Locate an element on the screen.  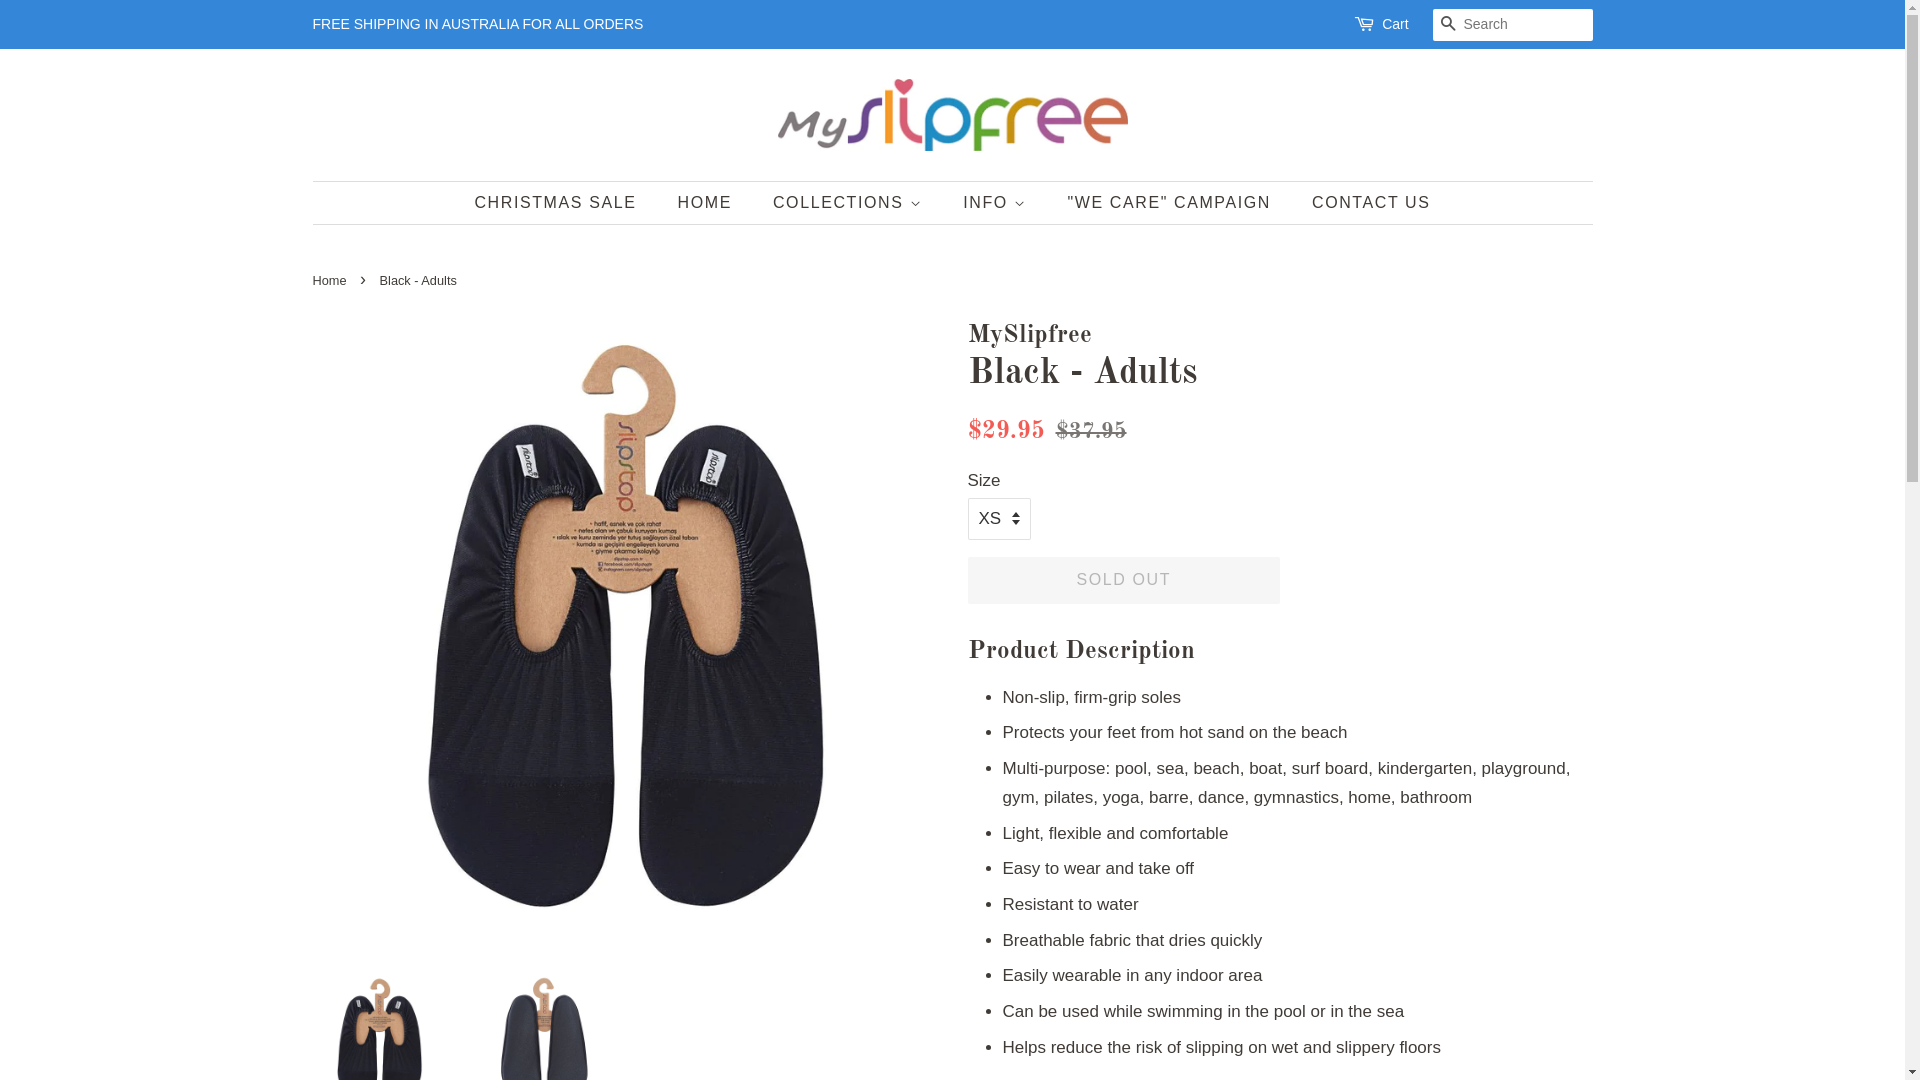
CONTACT US is located at coordinates (1364, 202).